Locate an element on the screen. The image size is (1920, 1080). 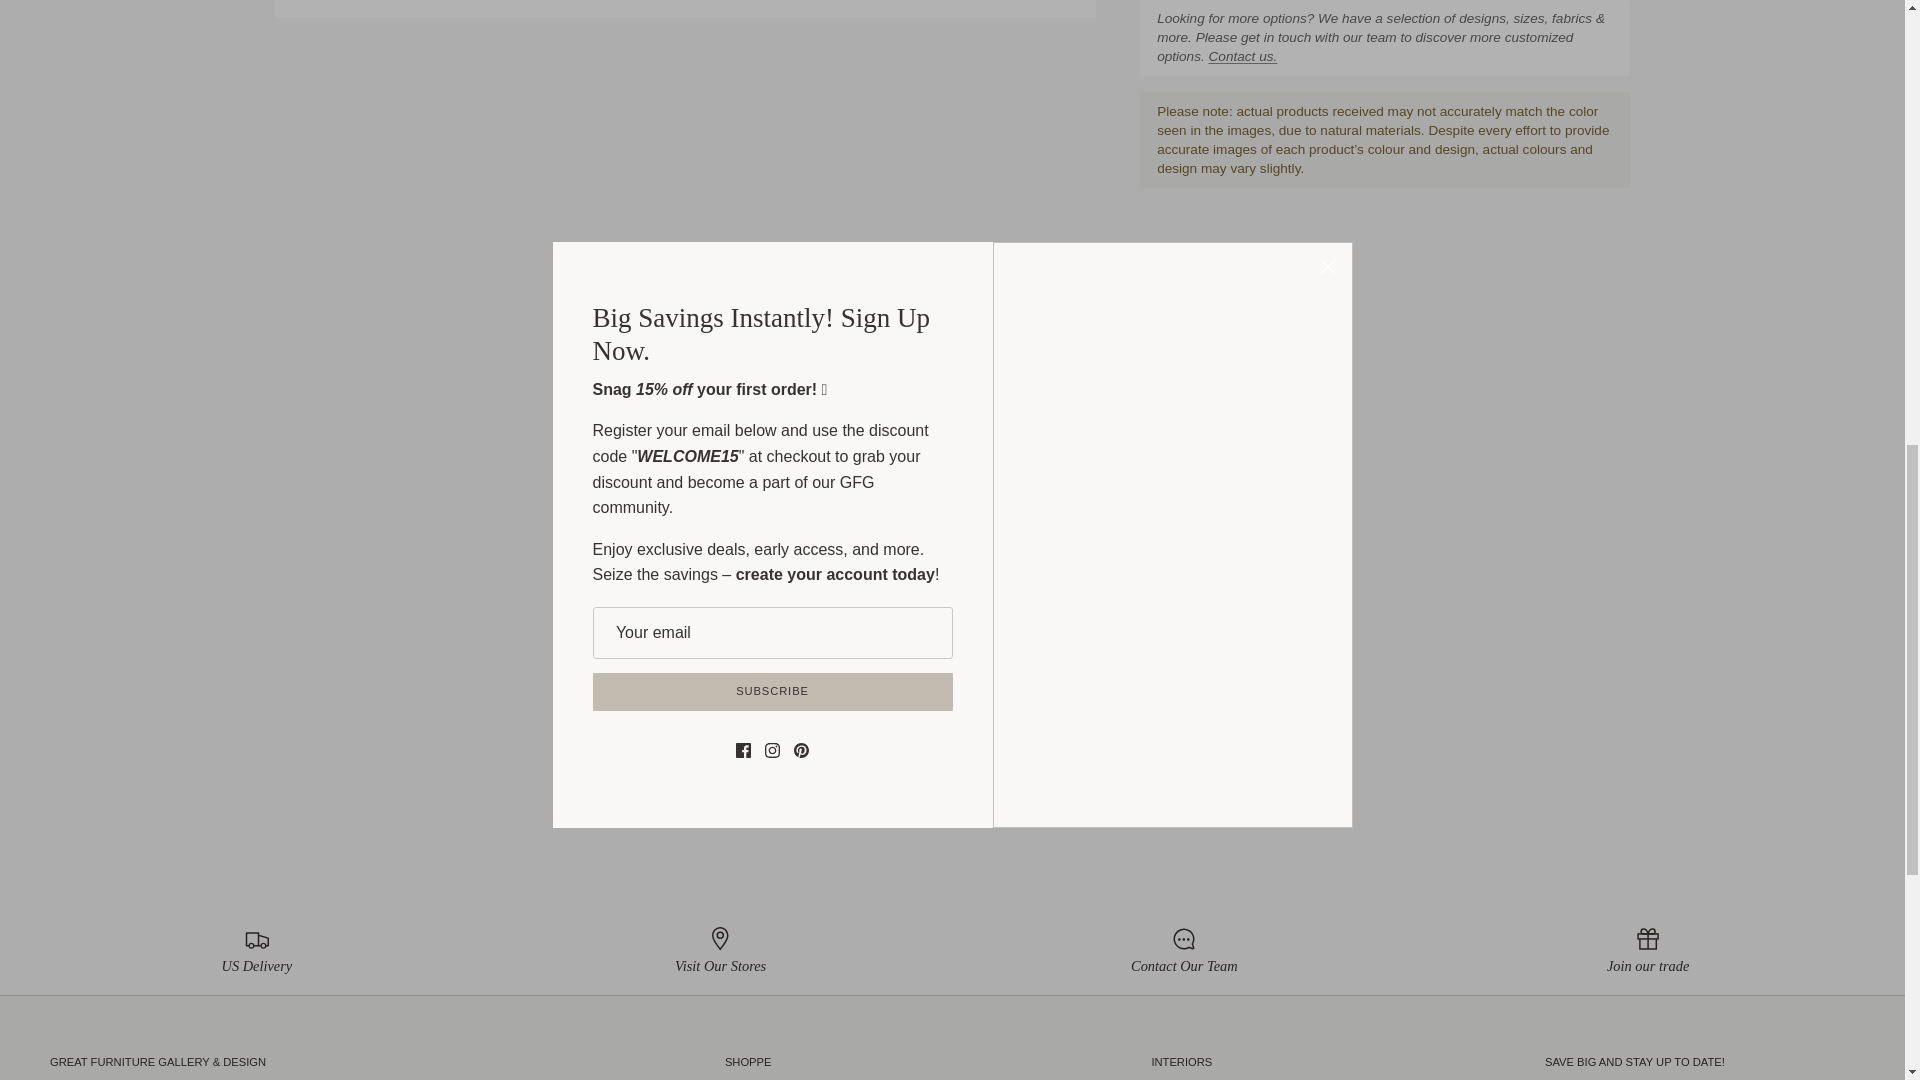
Contact is located at coordinates (1244, 56).